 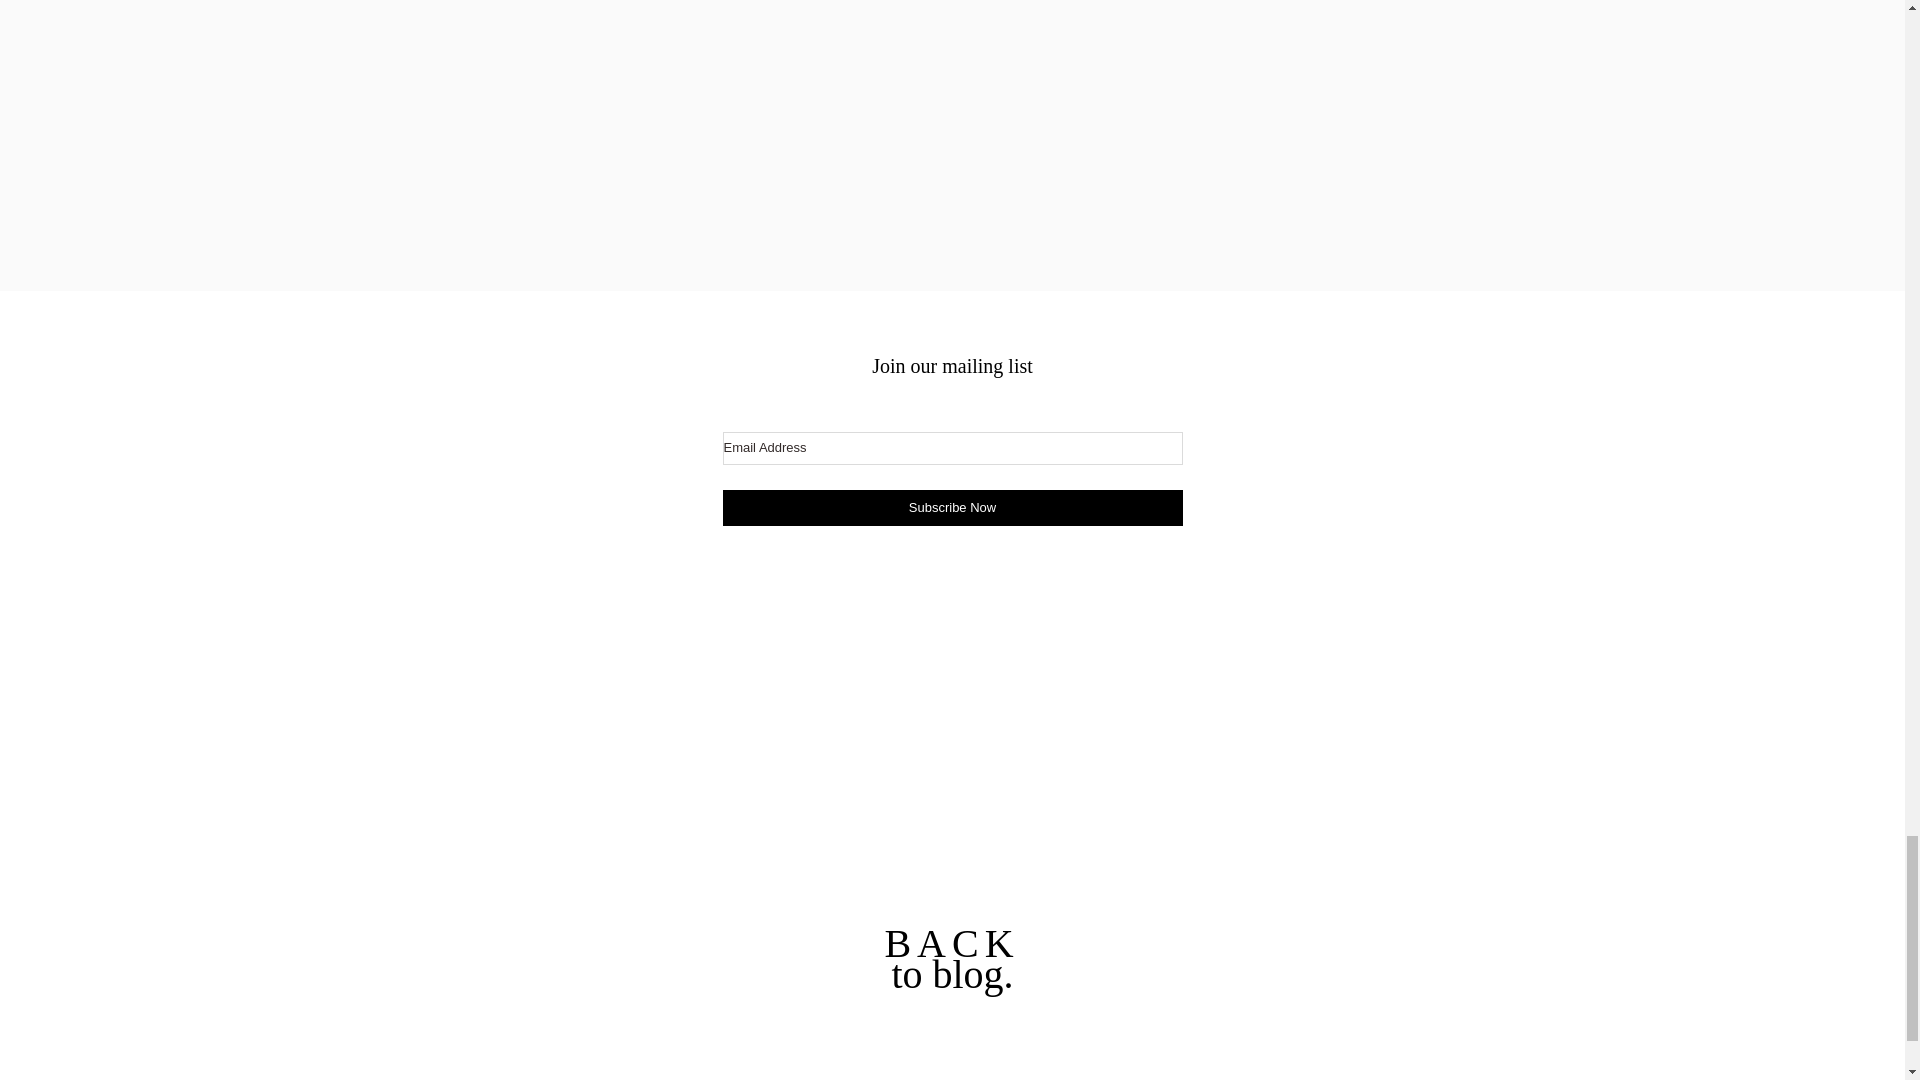 What do you see at coordinates (951, 943) in the screenshot?
I see `BACK` at bounding box center [951, 943].